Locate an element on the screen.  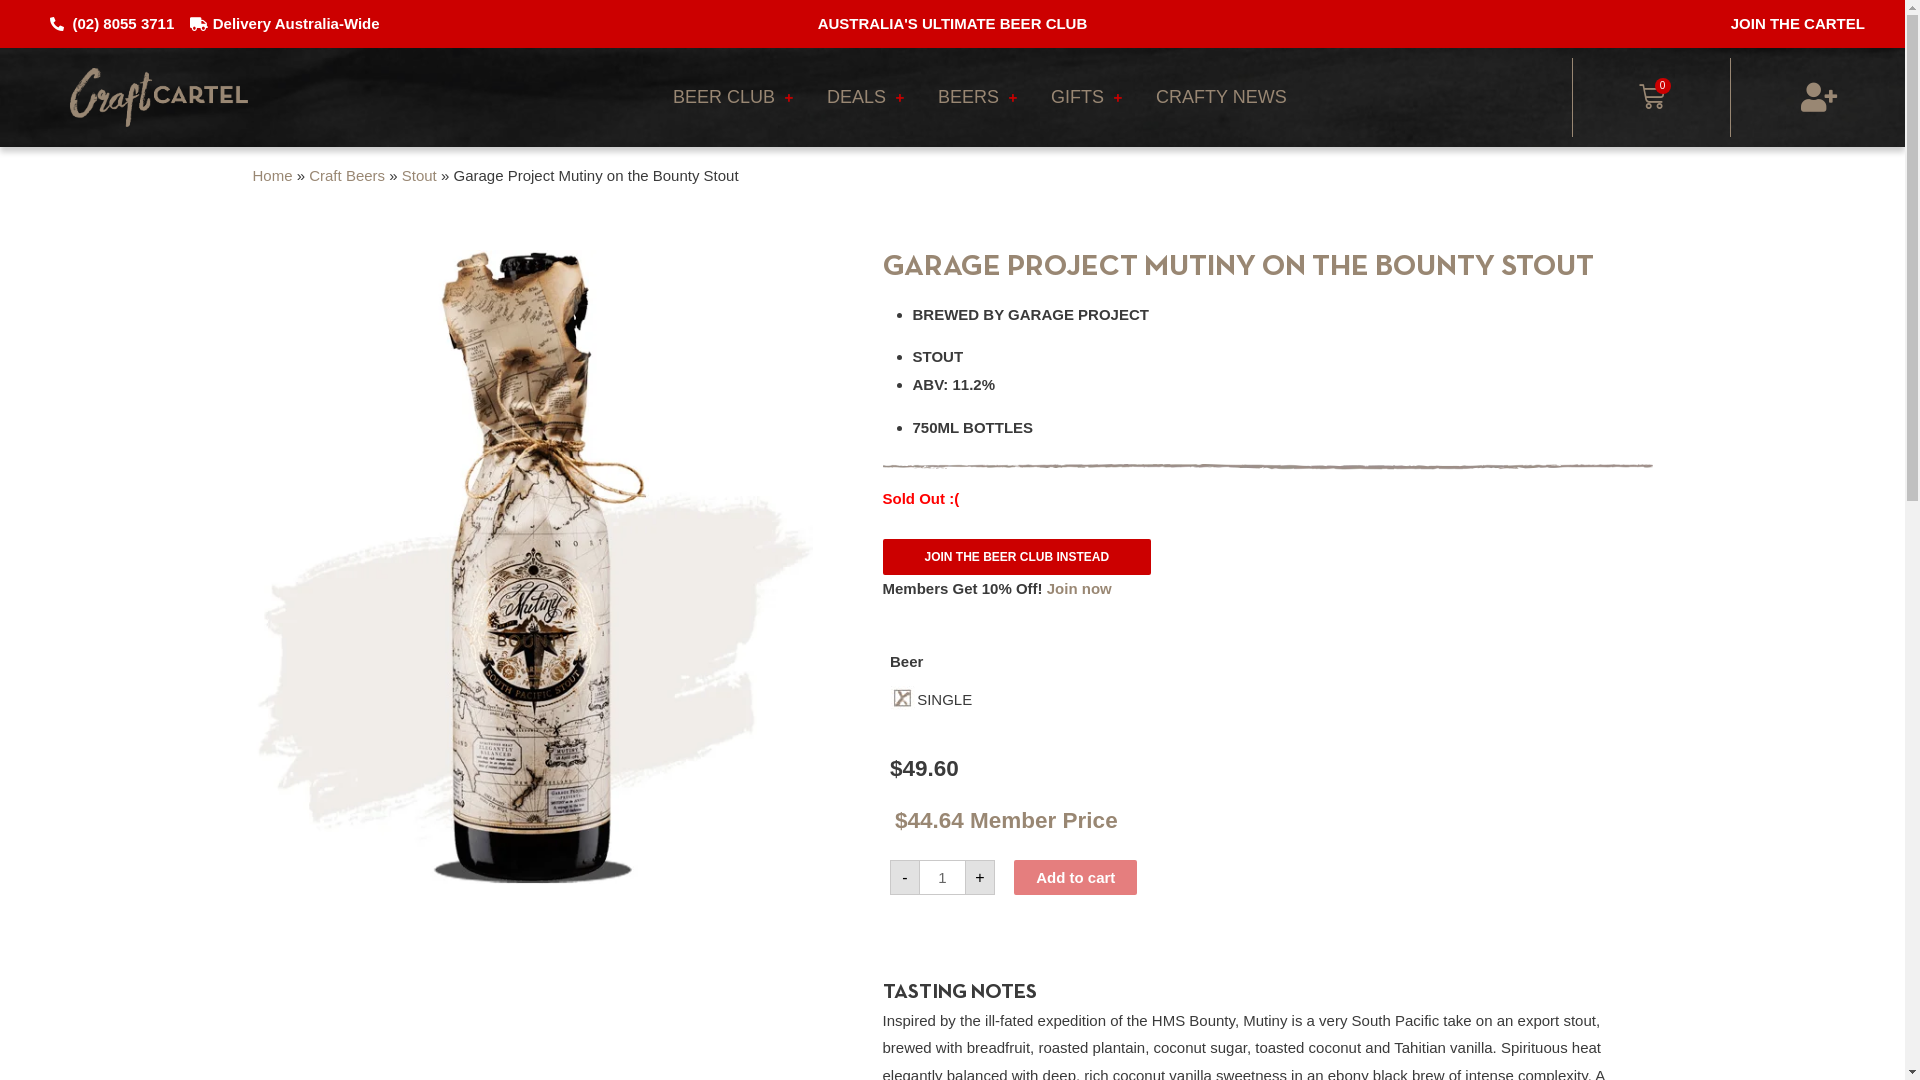
DEALS is located at coordinates (866, 97).